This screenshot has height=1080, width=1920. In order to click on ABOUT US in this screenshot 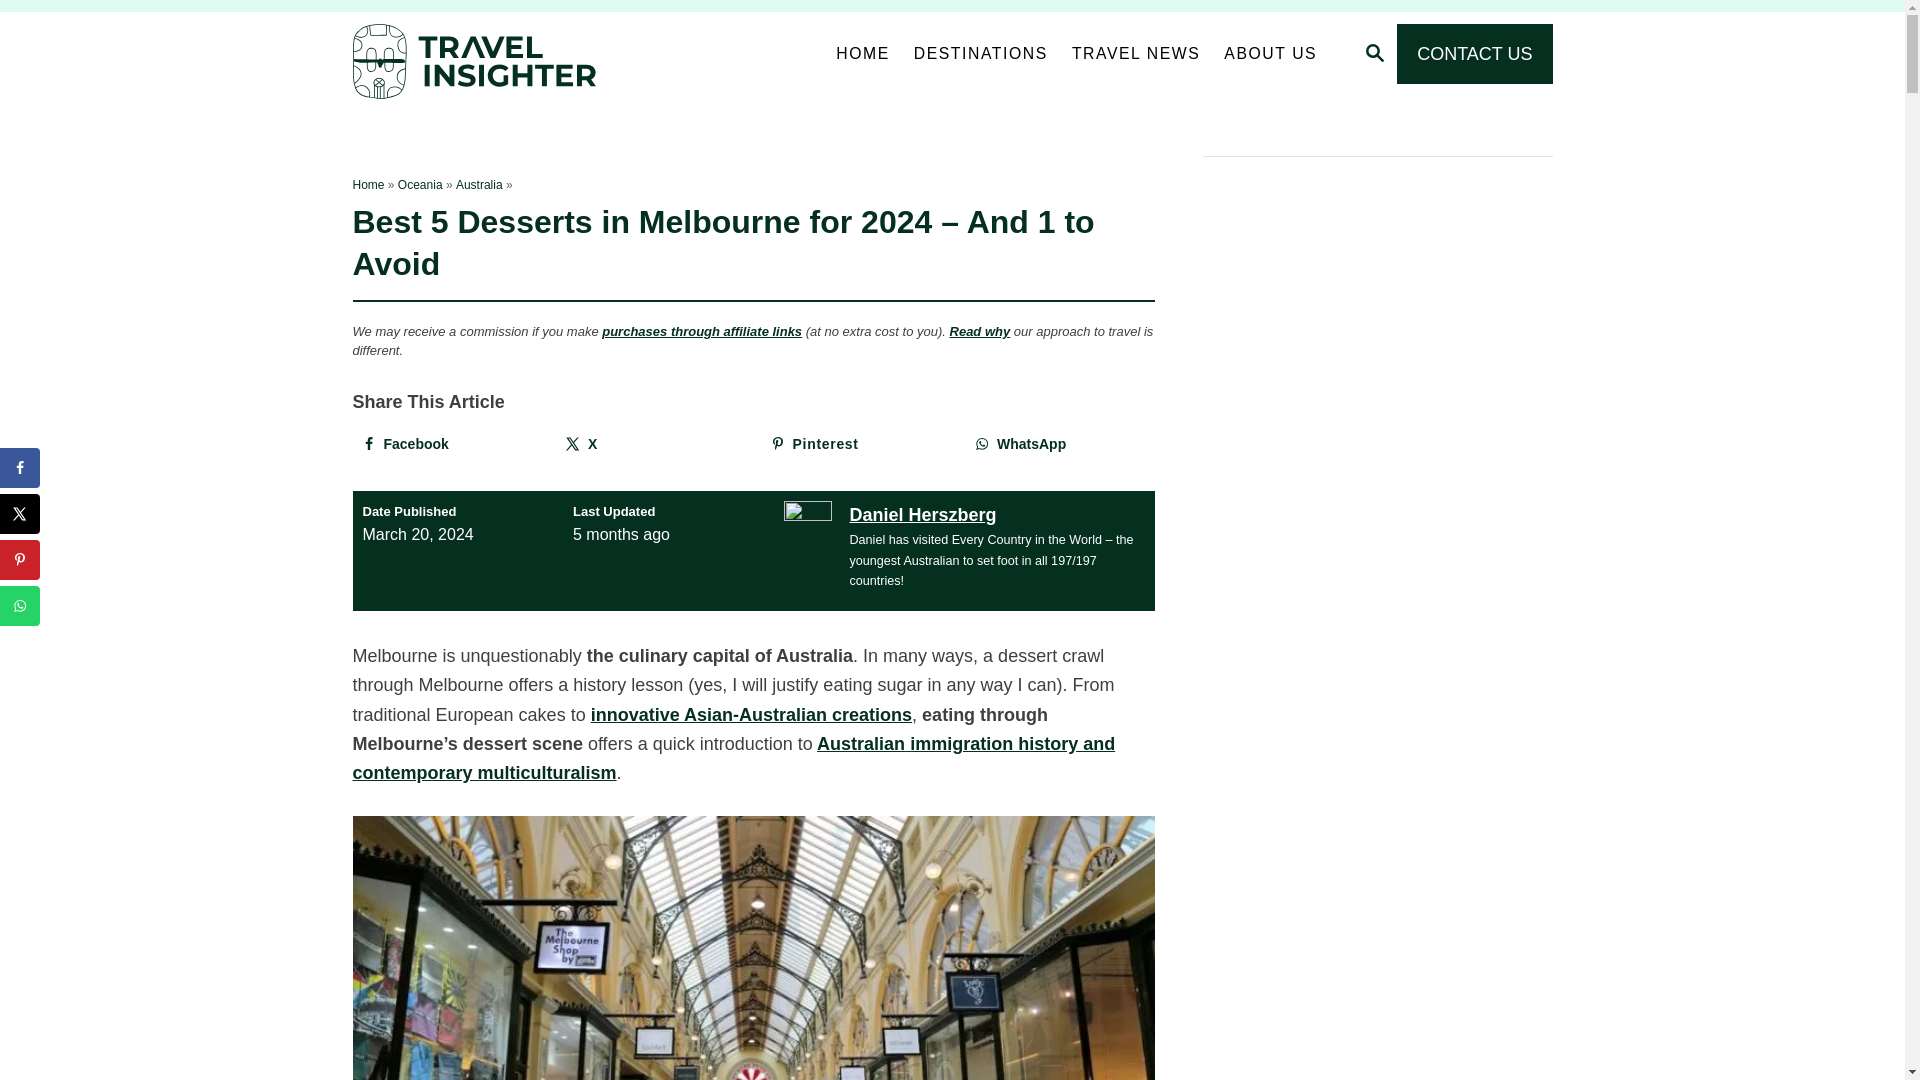, I will do `click(1270, 54)`.